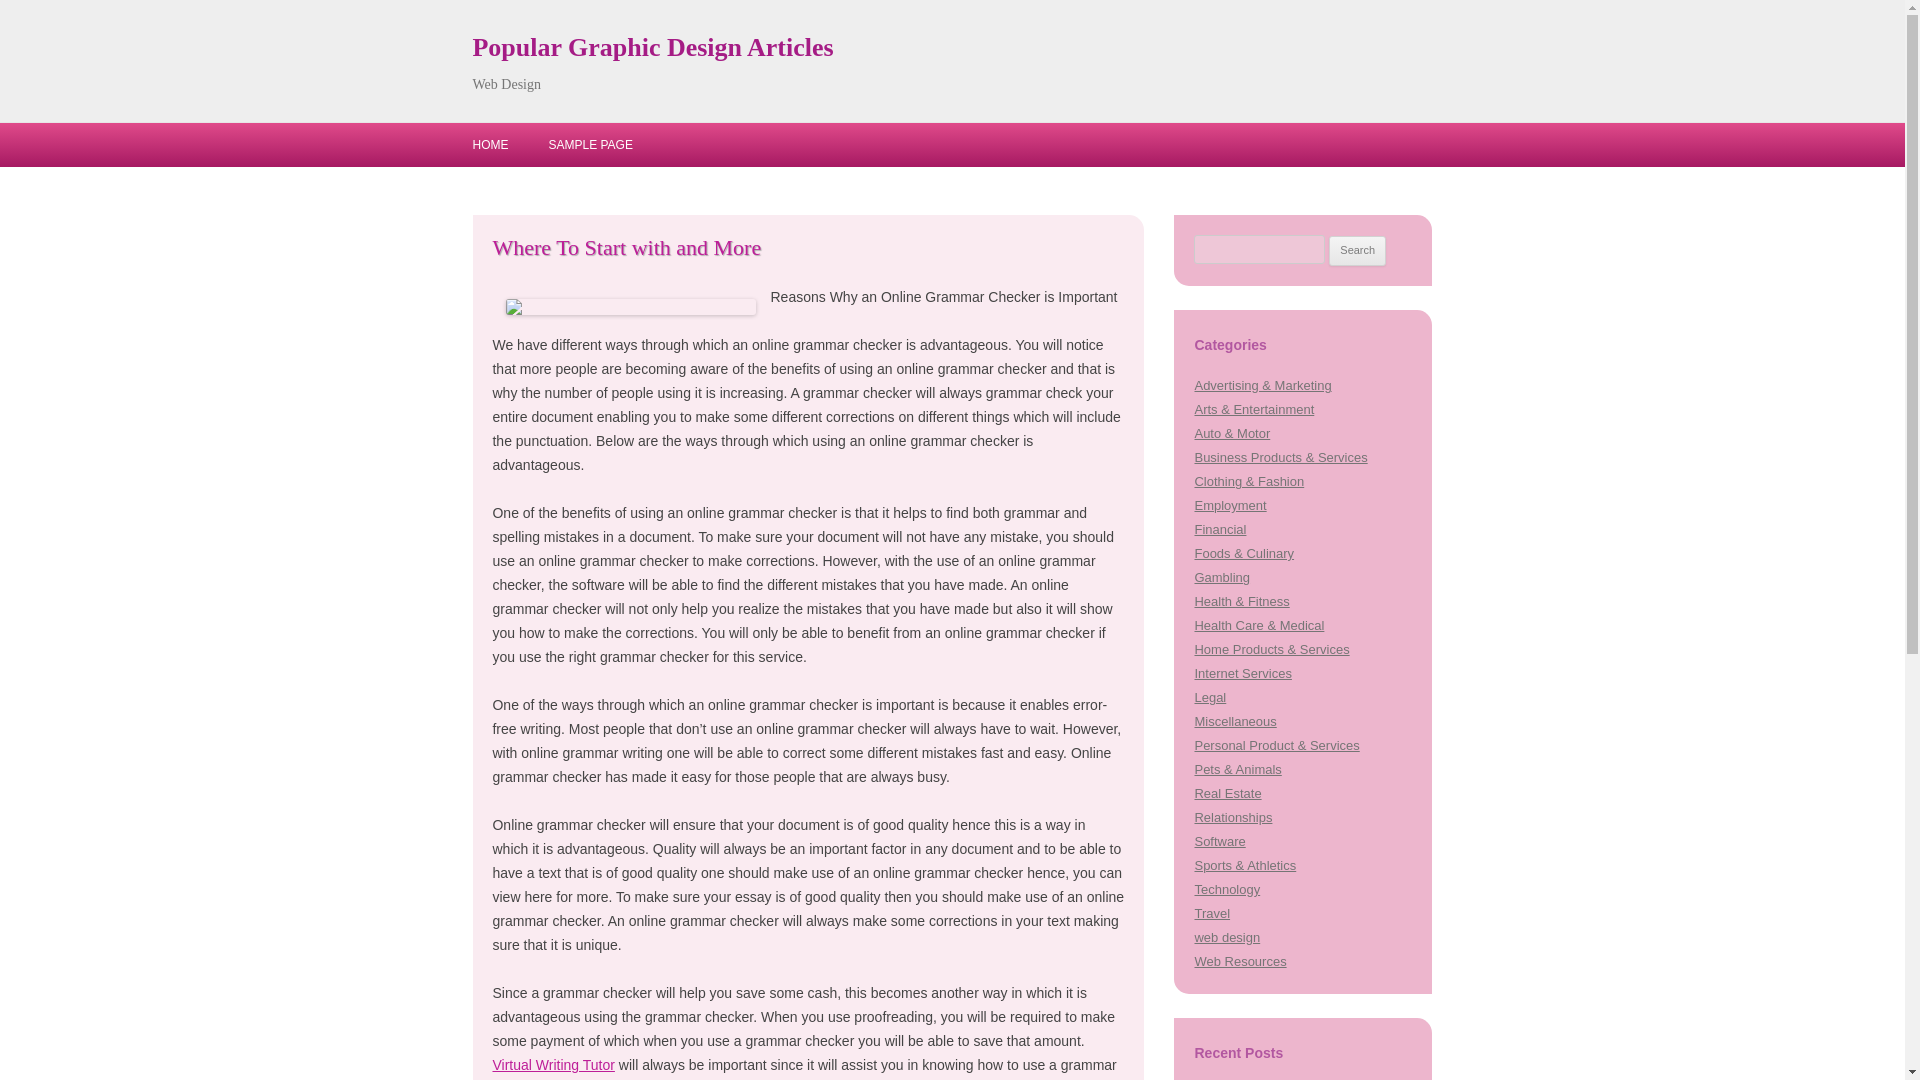 The image size is (1920, 1080). I want to click on Technology, so click(1226, 890).